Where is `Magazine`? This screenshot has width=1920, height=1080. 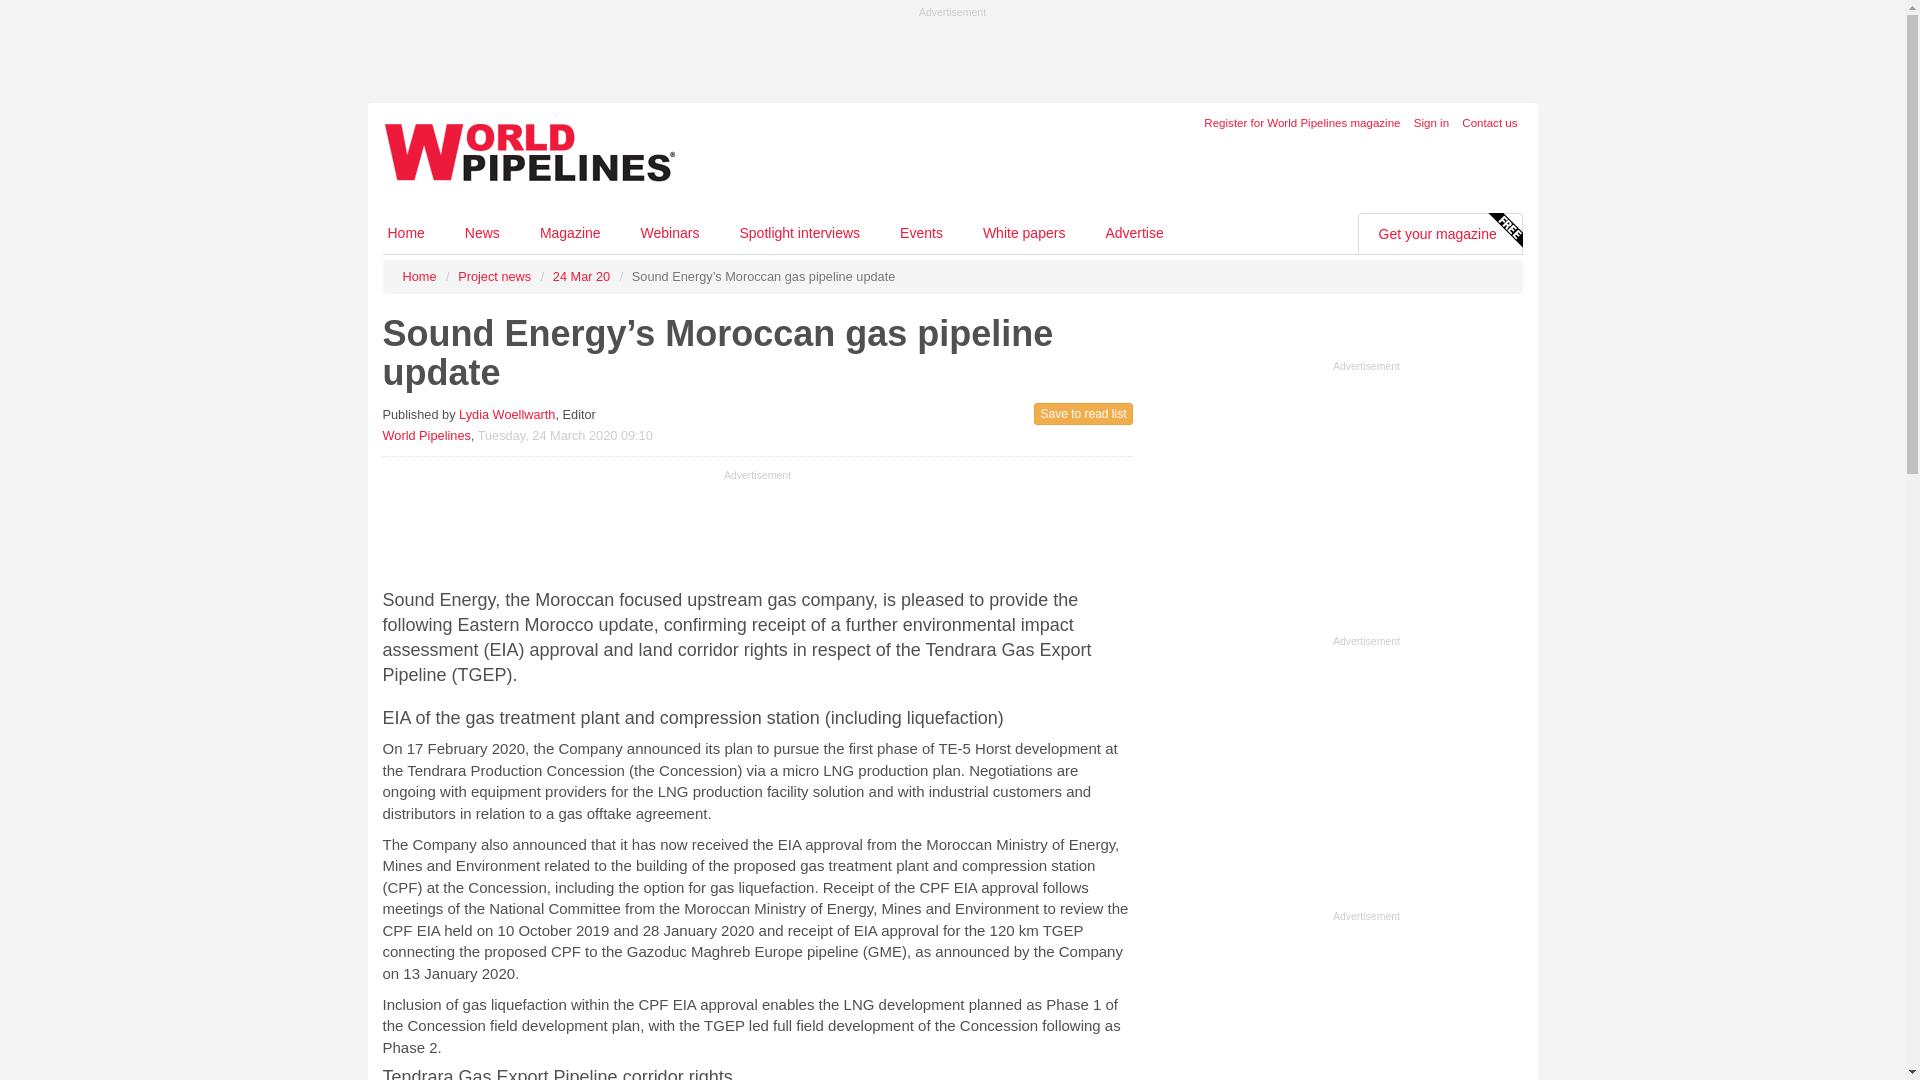
Magazine is located at coordinates (570, 232).